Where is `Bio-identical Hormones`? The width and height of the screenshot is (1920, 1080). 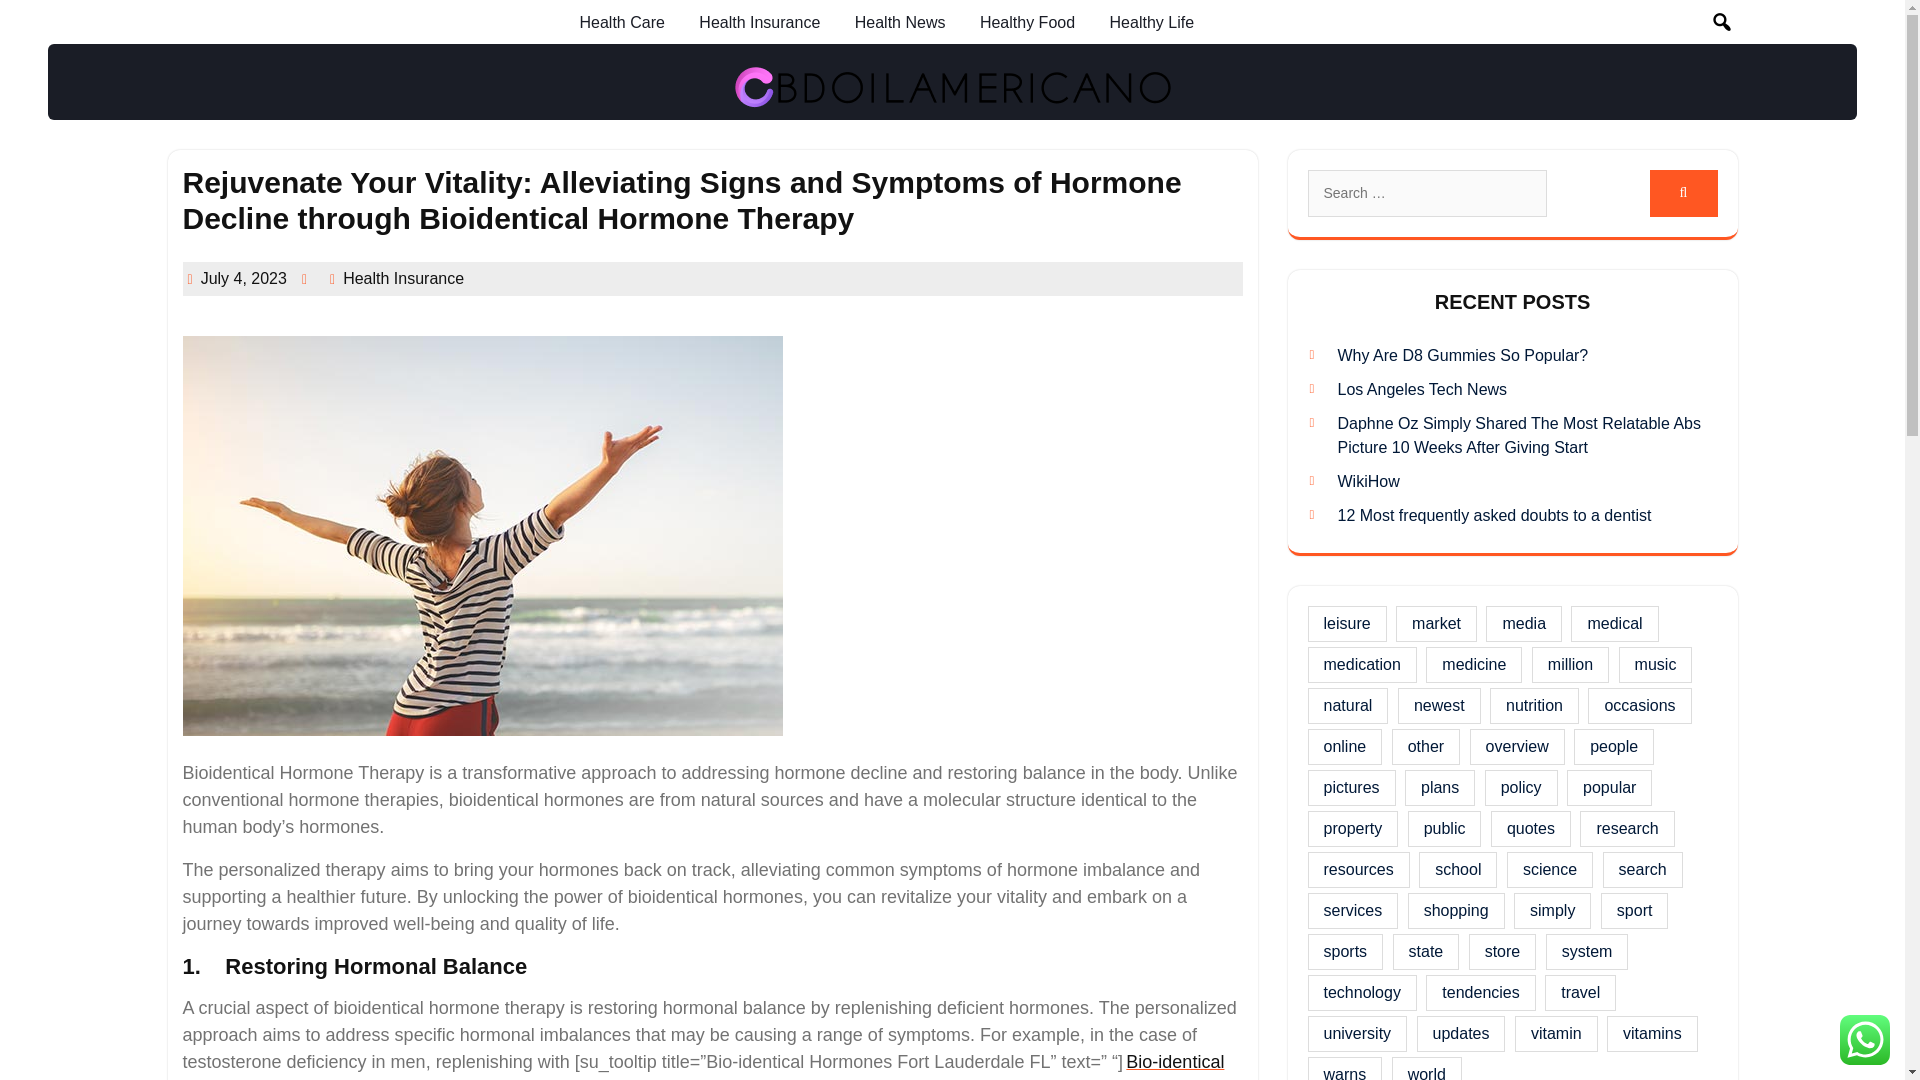 Bio-identical Hormones is located at coordinates (703, 1064).